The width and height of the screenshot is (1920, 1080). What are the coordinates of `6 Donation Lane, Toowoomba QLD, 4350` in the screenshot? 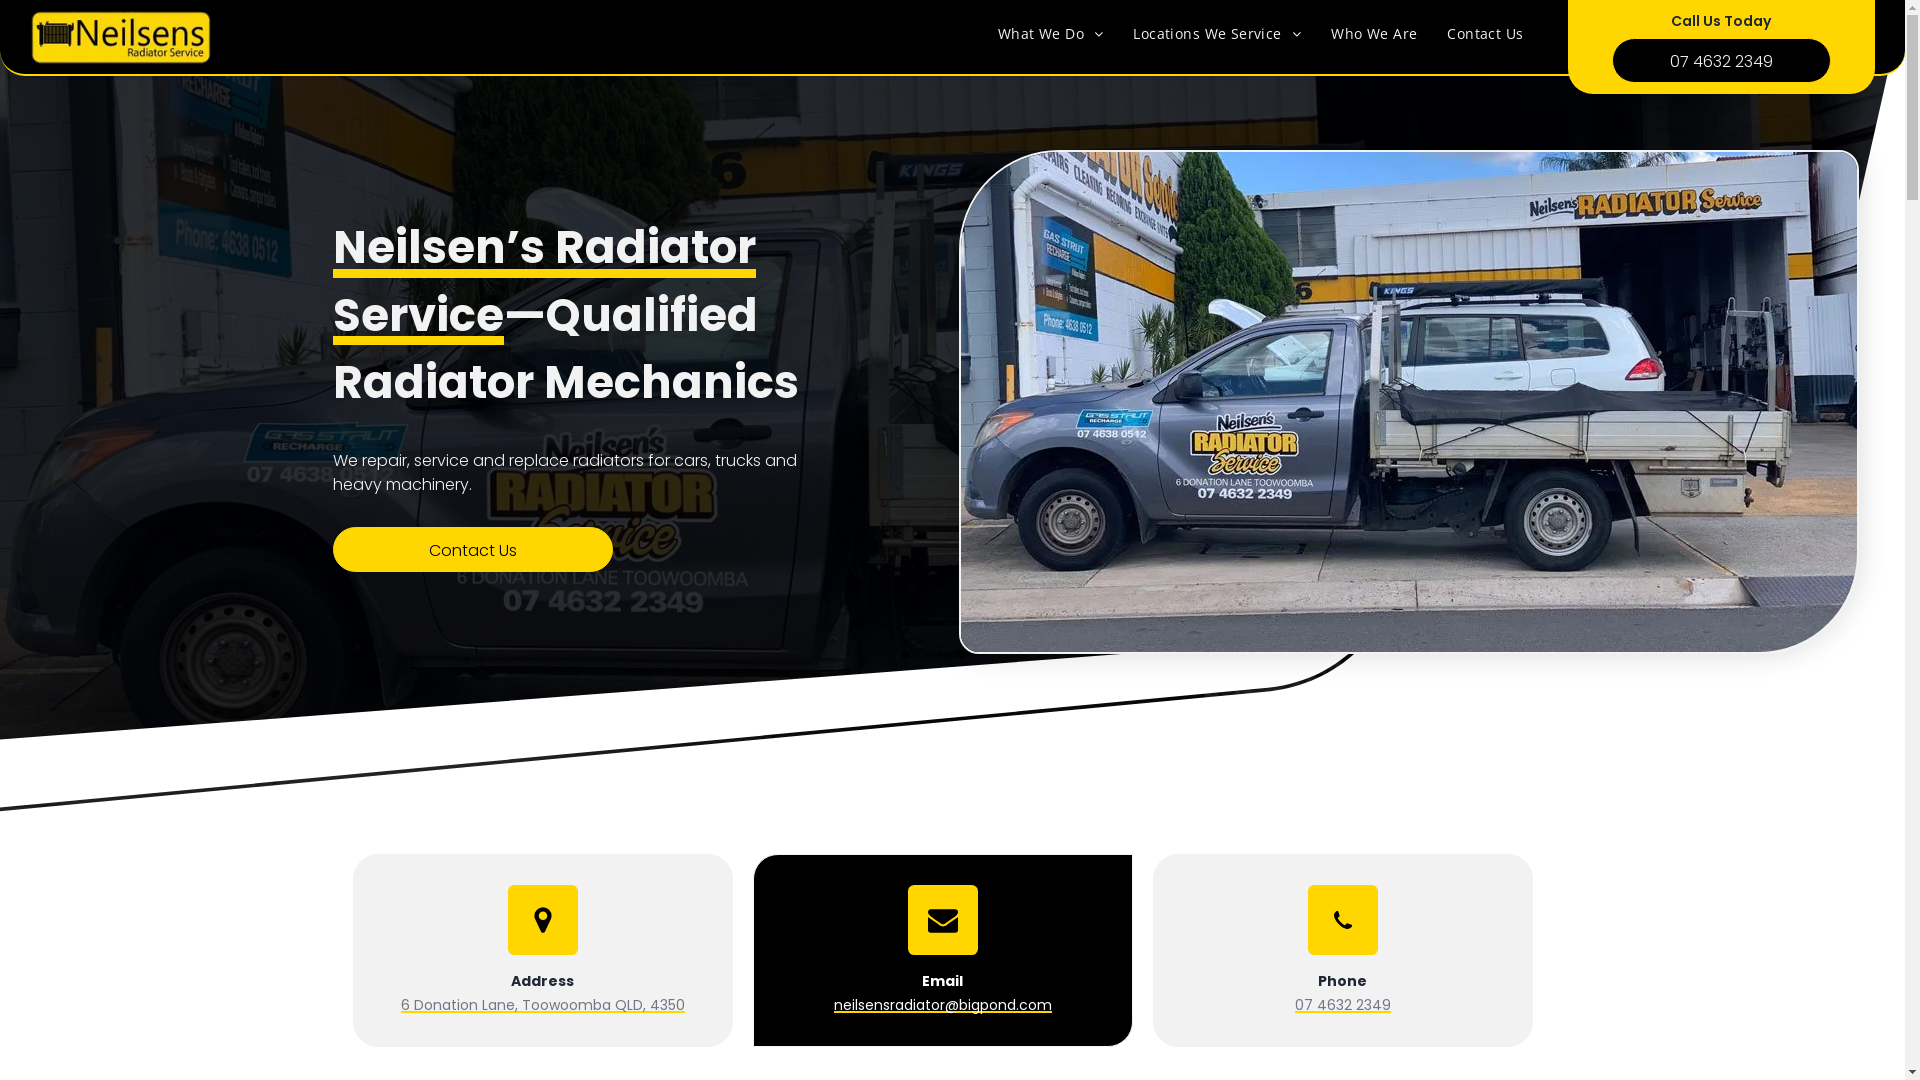 It's located at (542, 1005).